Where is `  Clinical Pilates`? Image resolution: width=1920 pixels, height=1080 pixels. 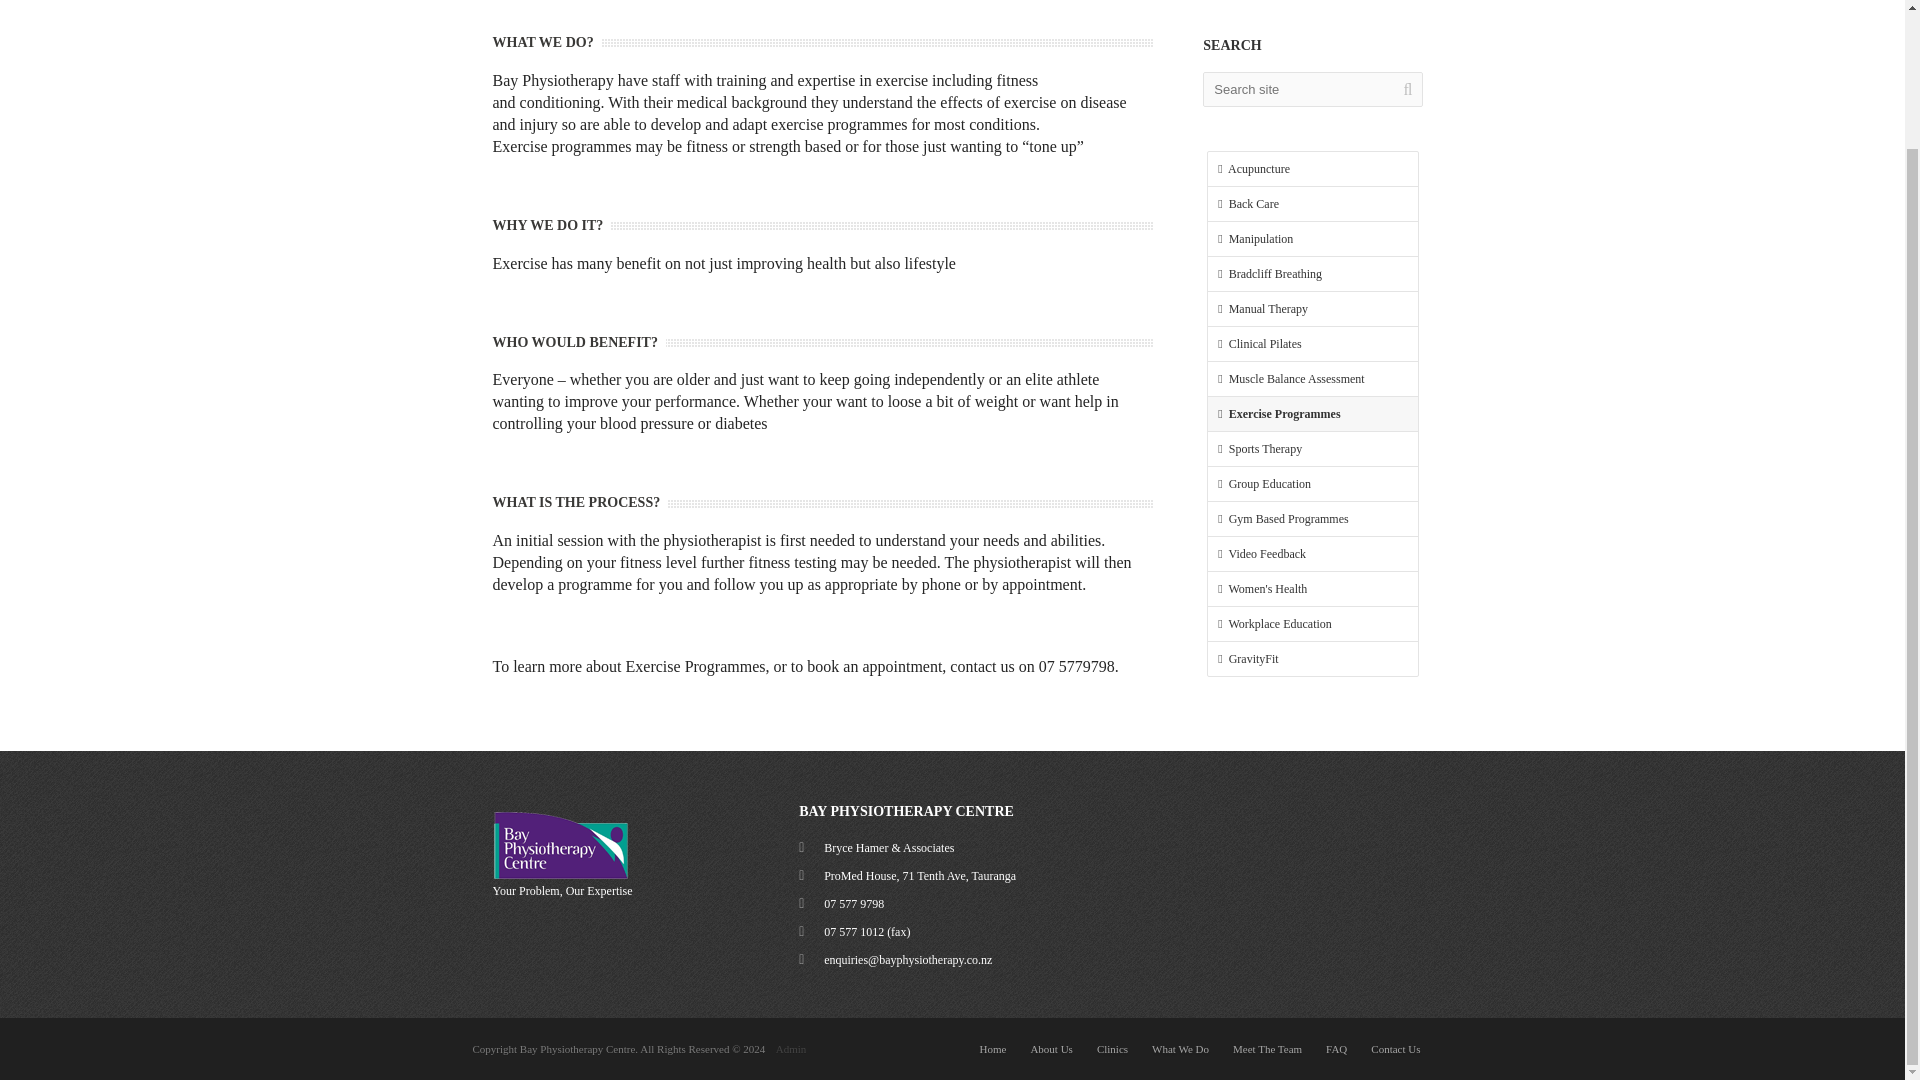
  Clinical Pilates is located at coordinates (1312, 344).